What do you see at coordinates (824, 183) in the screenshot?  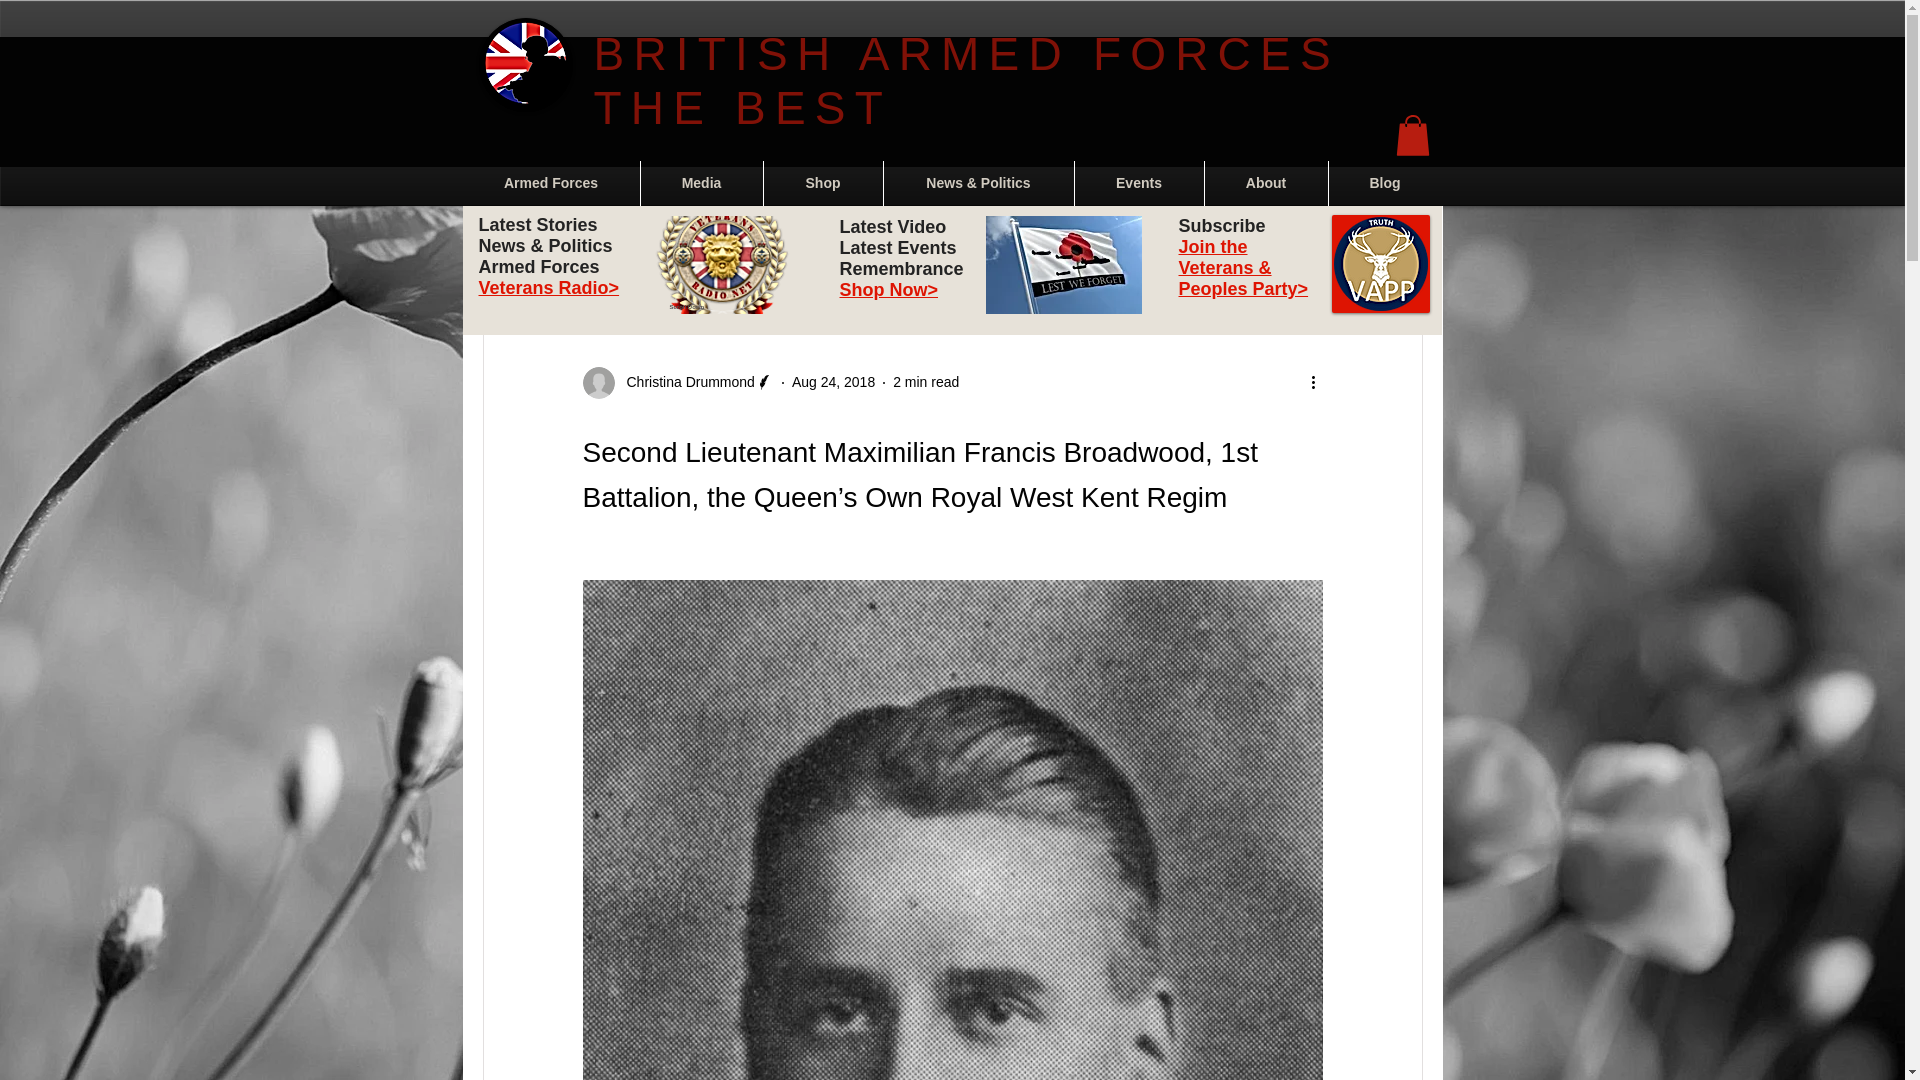 I see `Shop` at bounding box center [824, 183].